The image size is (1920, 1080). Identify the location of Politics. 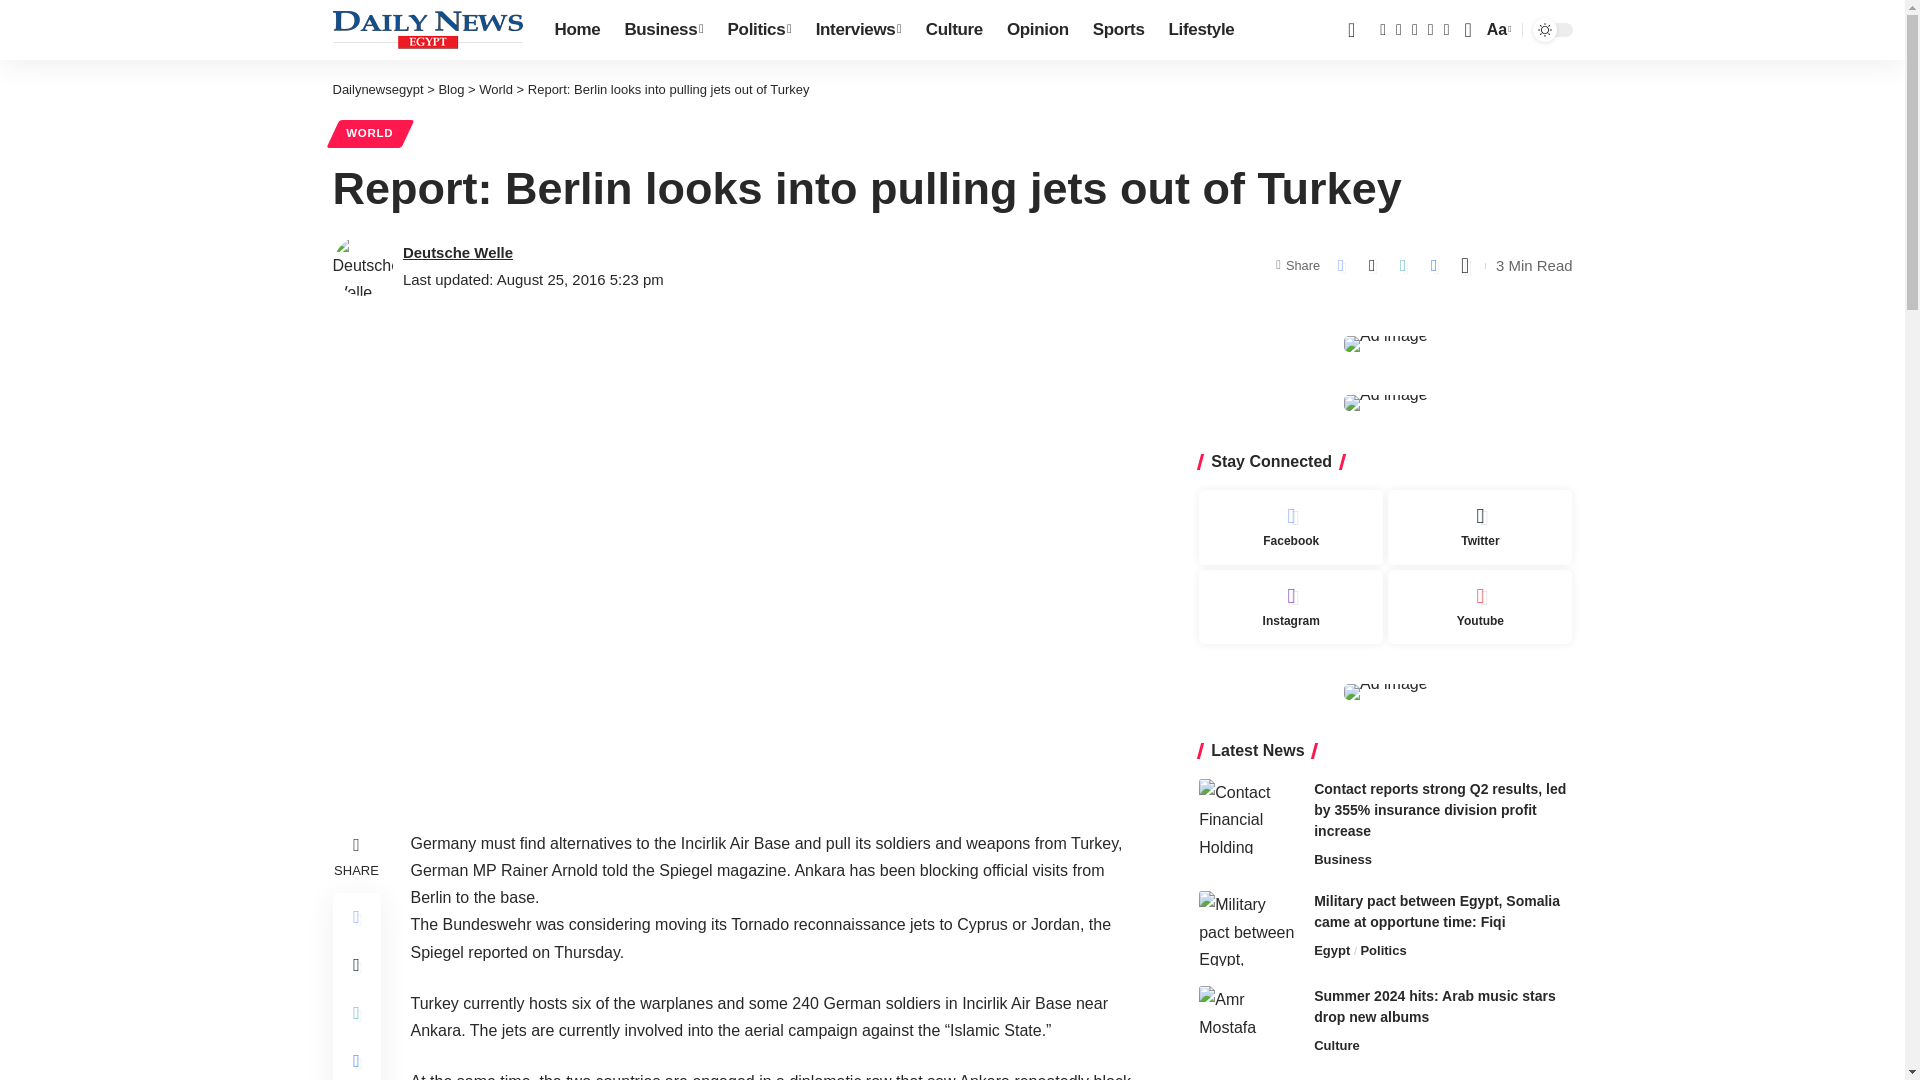
(760, 30).